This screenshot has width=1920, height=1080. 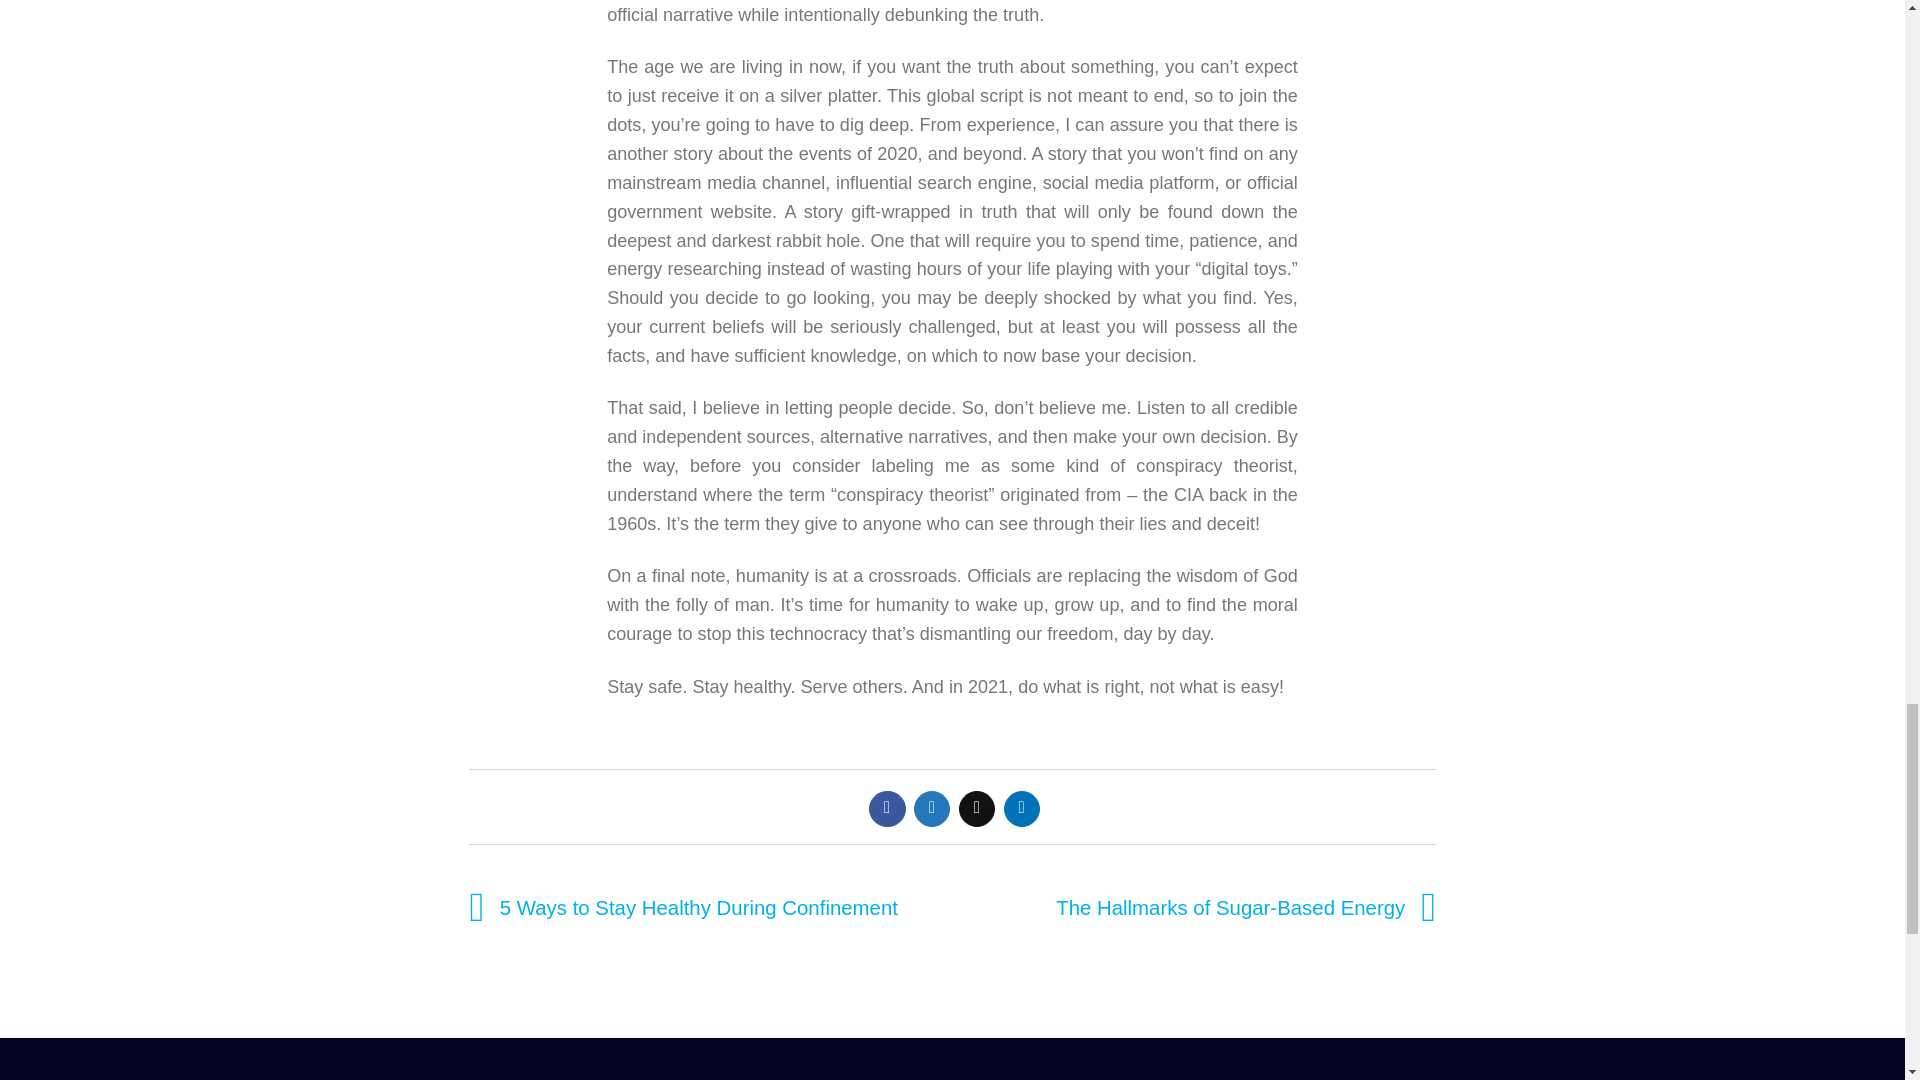 What do you see at coordinates (886, 809) in the screenshot?
I see `Share on Facebook` at bounding box center [886, 809].